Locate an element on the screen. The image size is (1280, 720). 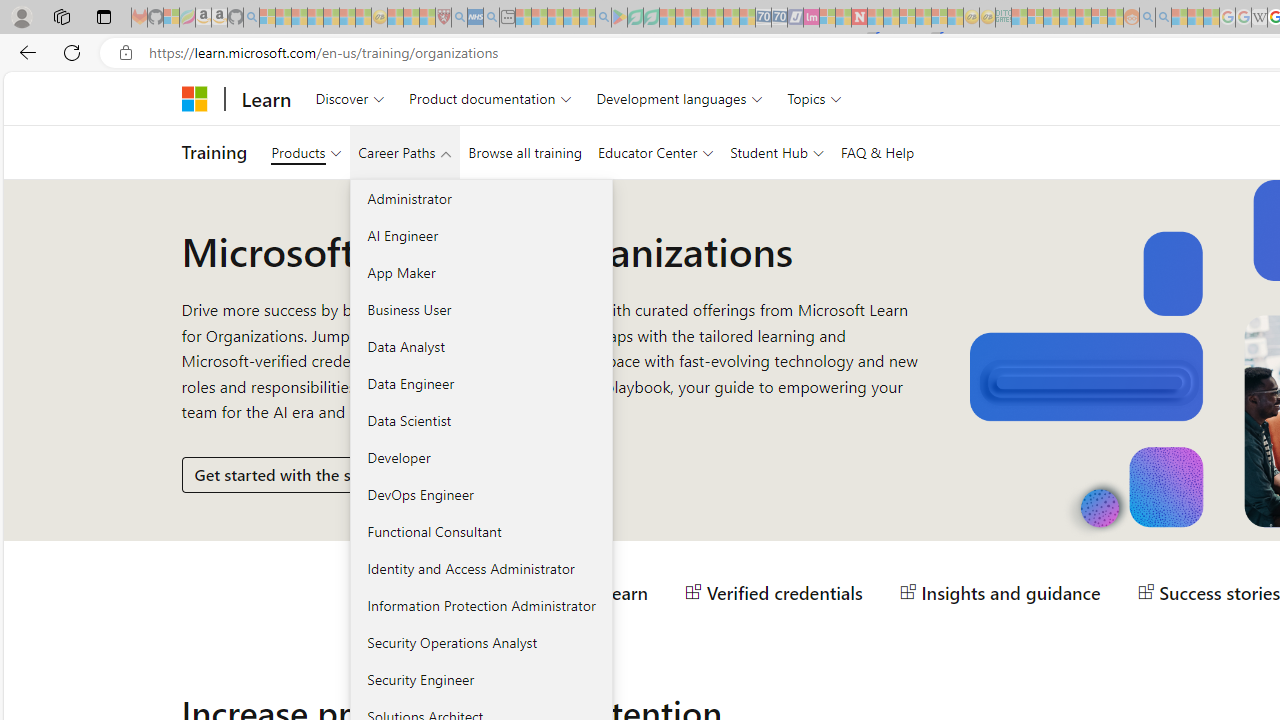
Administrator is located at coordinates (480, 198).